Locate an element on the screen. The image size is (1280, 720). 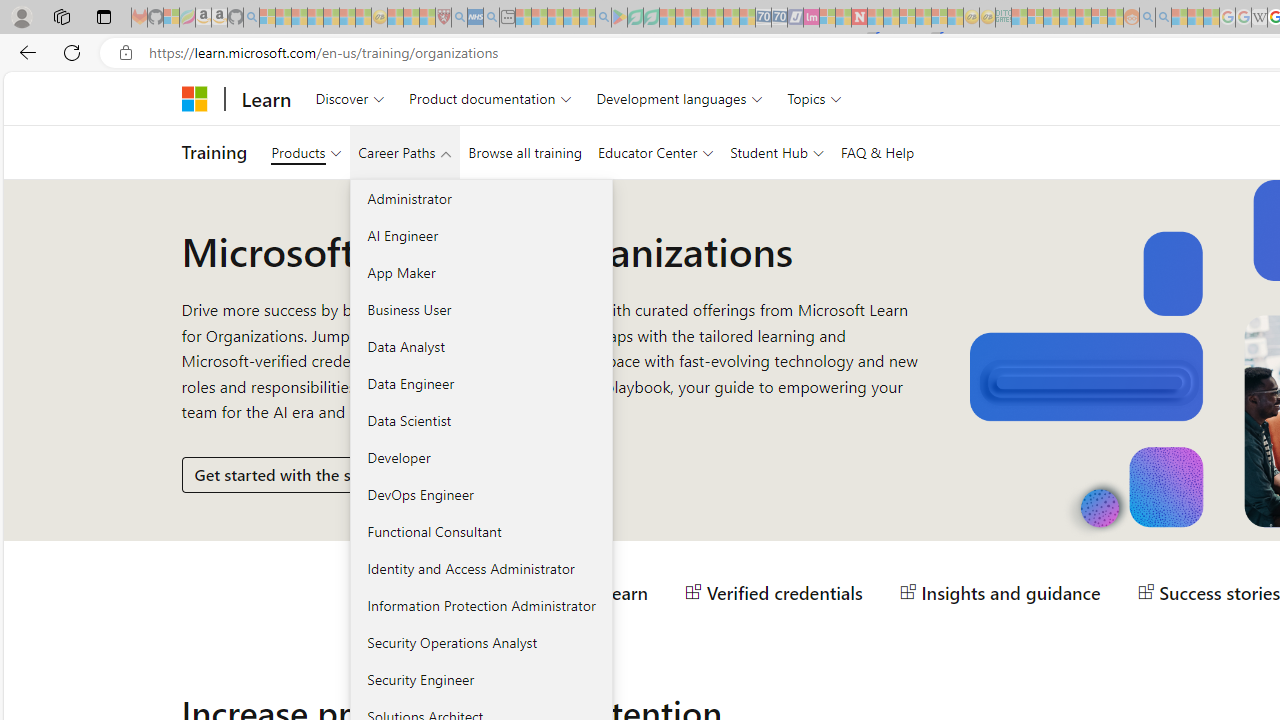
Administrator is located at coordinates (480, 198).